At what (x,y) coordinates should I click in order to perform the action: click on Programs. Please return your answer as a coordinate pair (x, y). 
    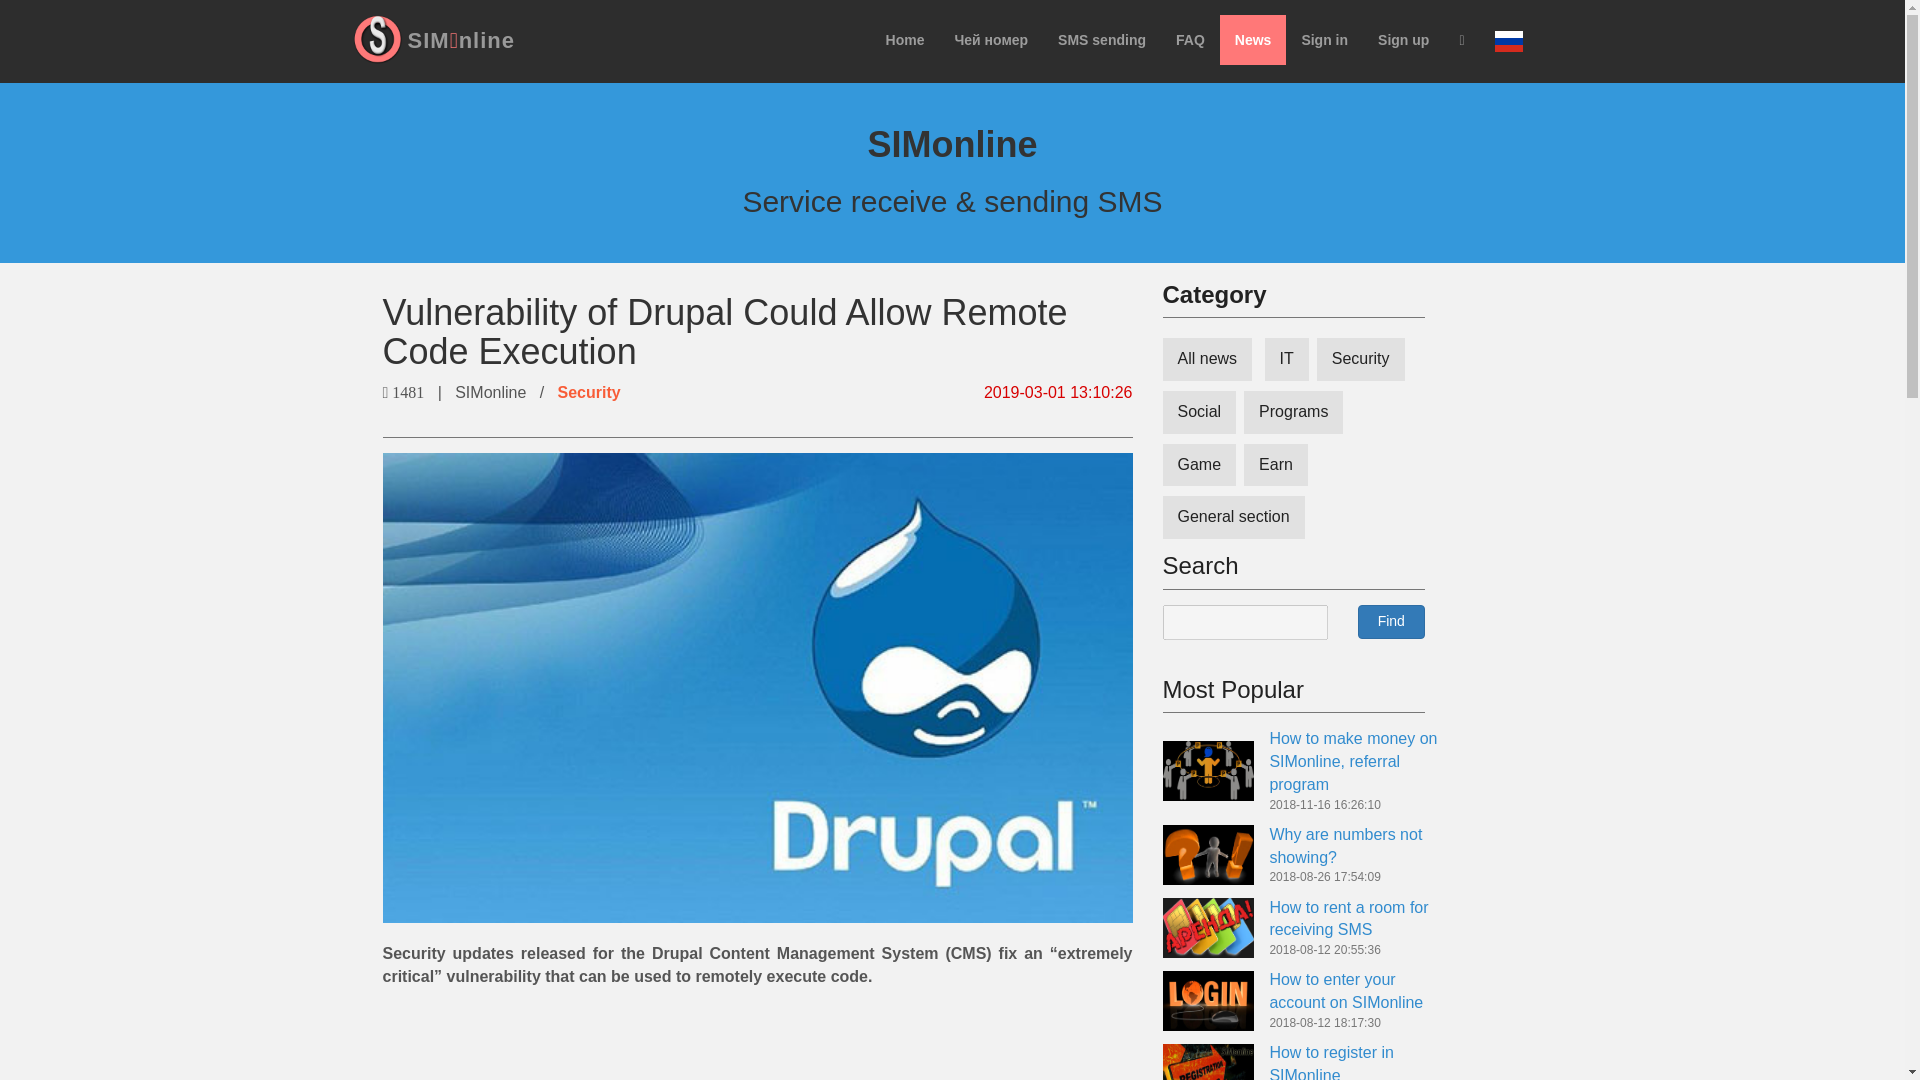
    Looking at the image, I should click on (1293, 412).